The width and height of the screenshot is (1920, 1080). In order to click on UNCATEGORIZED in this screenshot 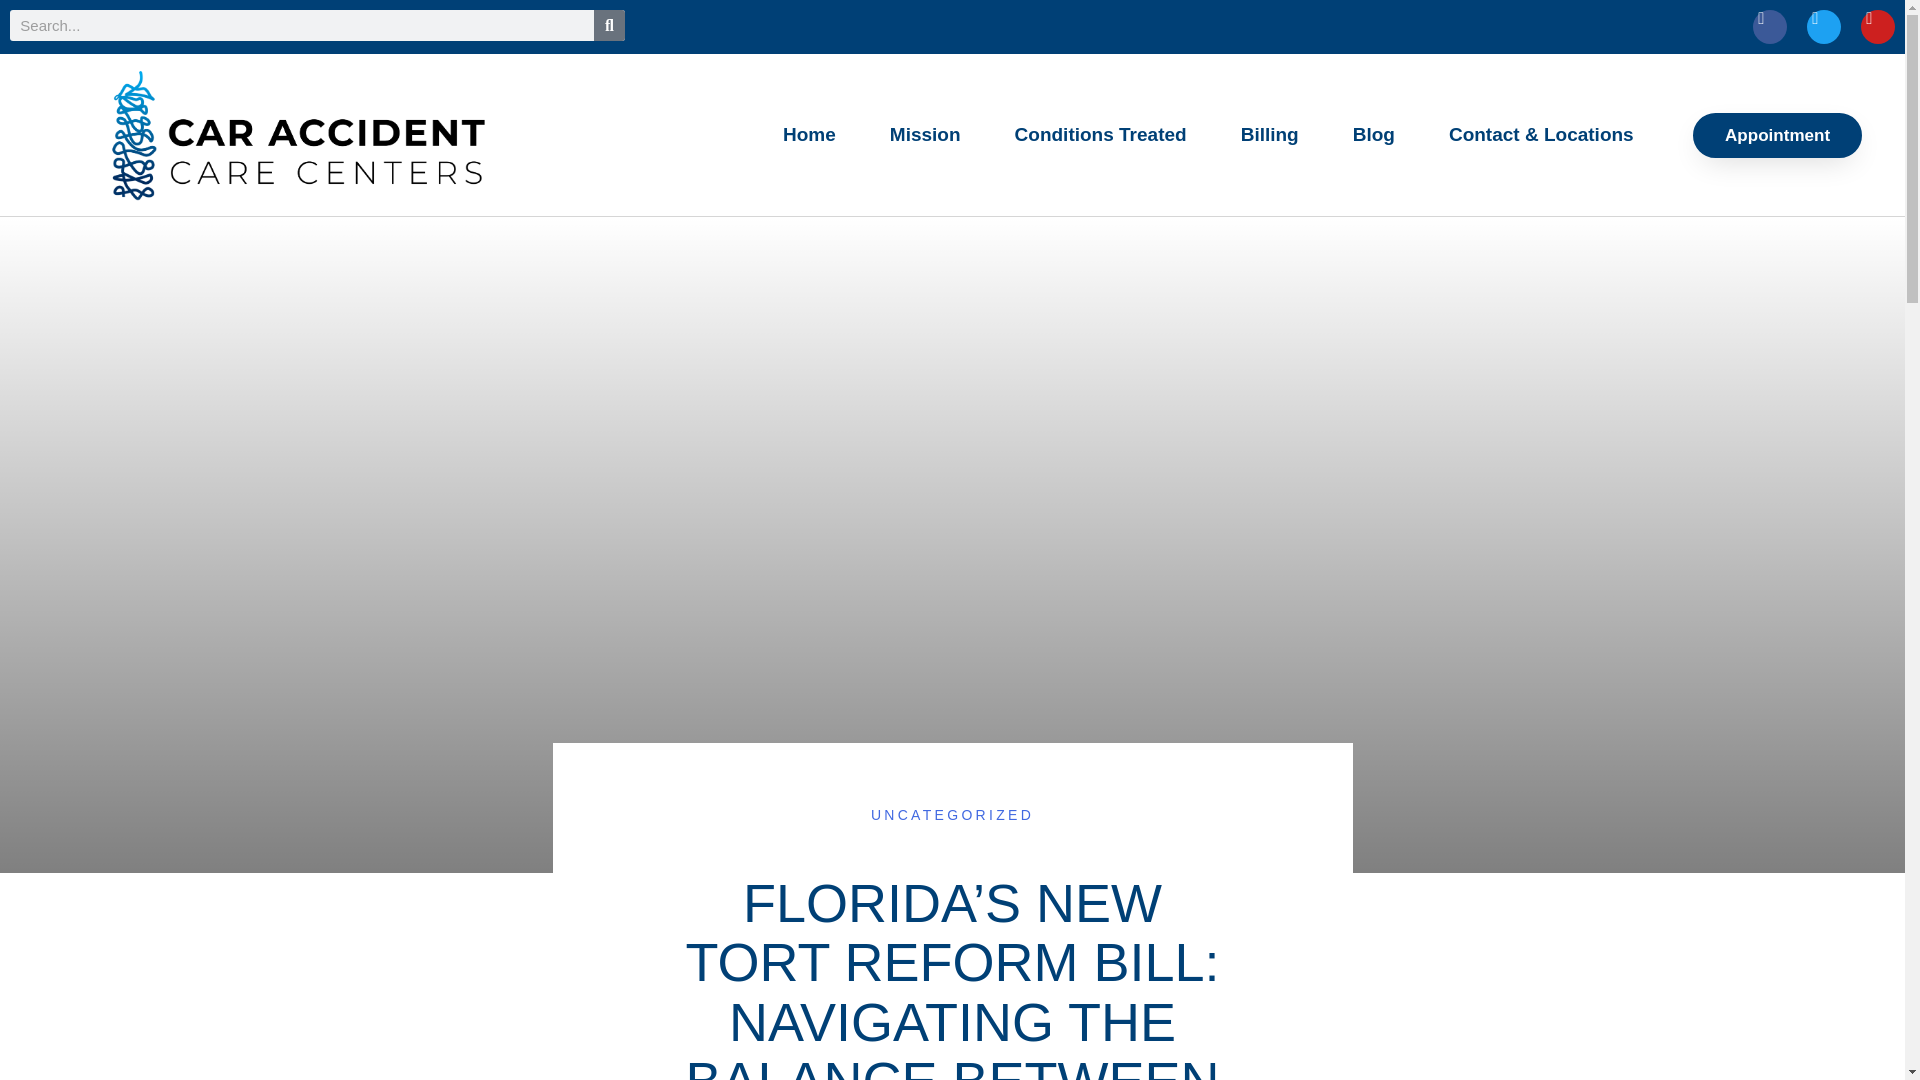, I will do `click(952, 814)`.